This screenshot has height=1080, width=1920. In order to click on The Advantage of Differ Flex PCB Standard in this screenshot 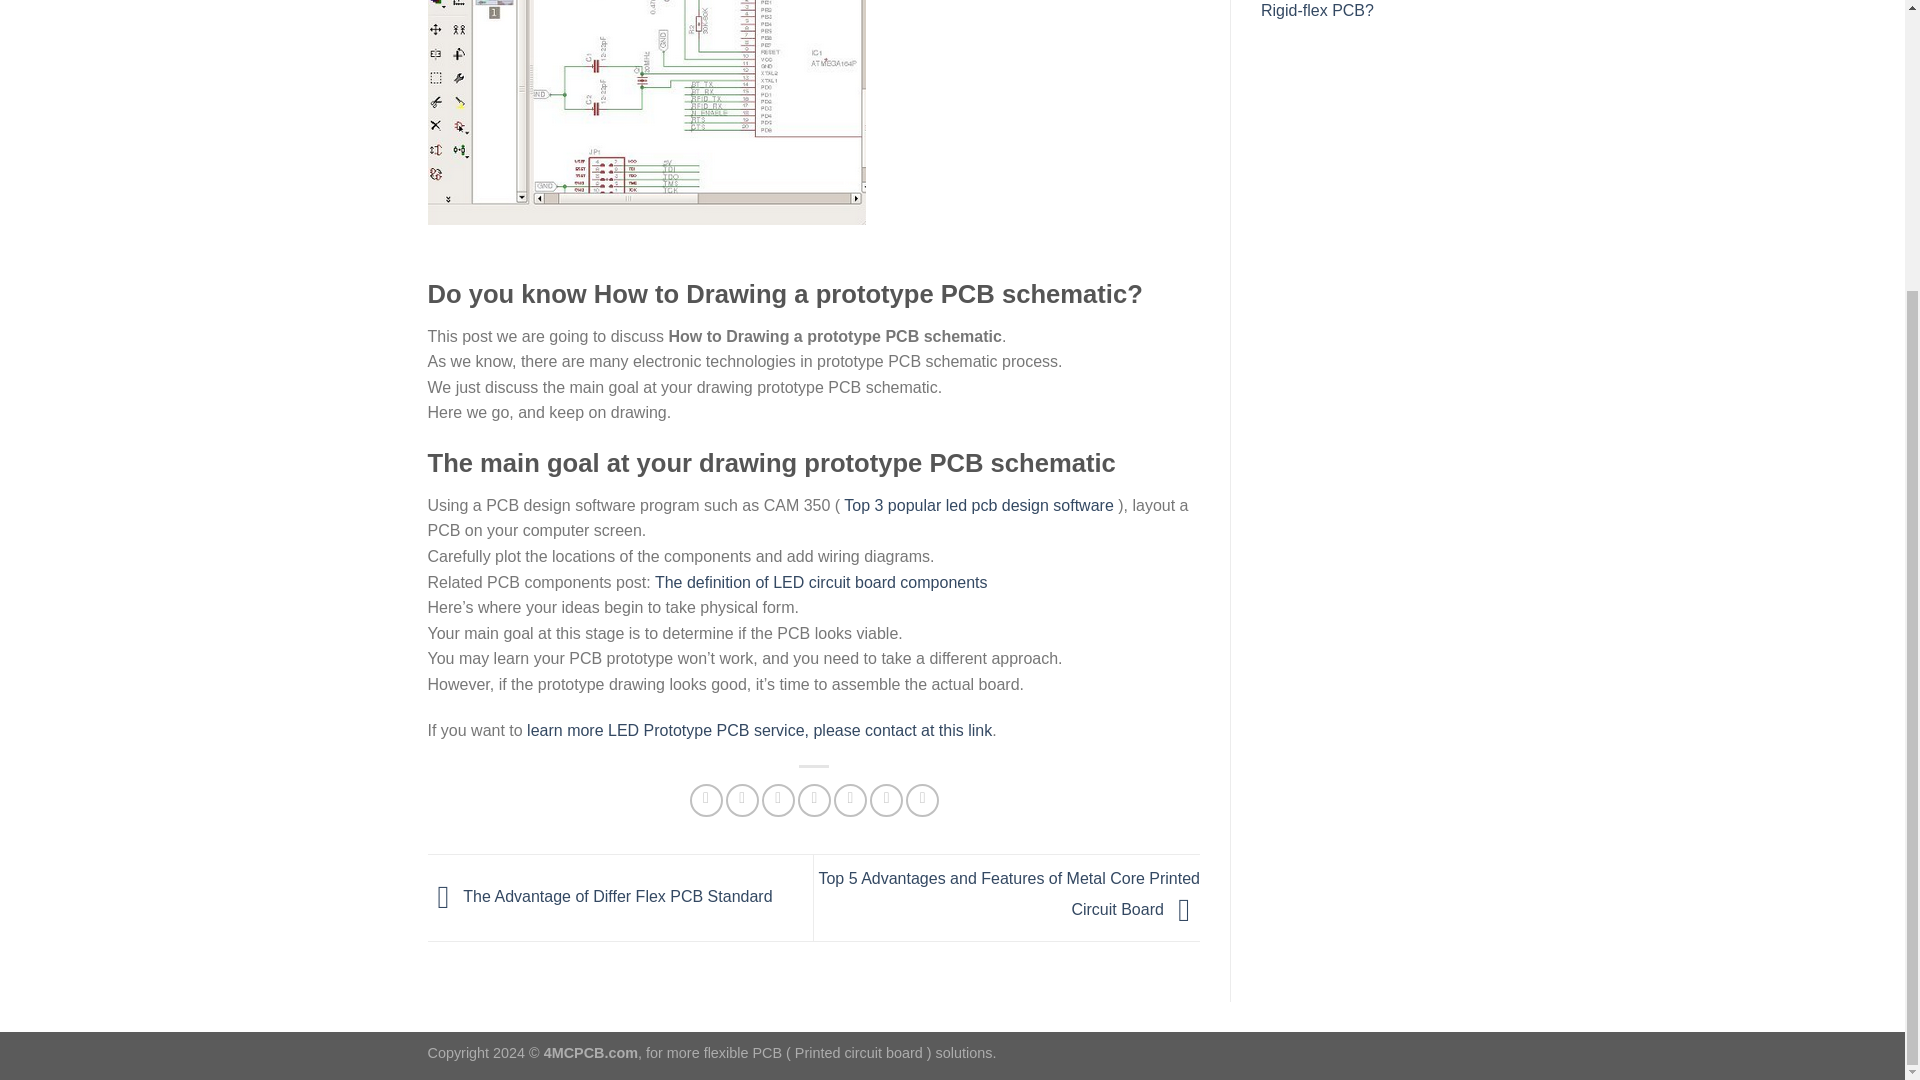, I will do `click(600, 896)`.